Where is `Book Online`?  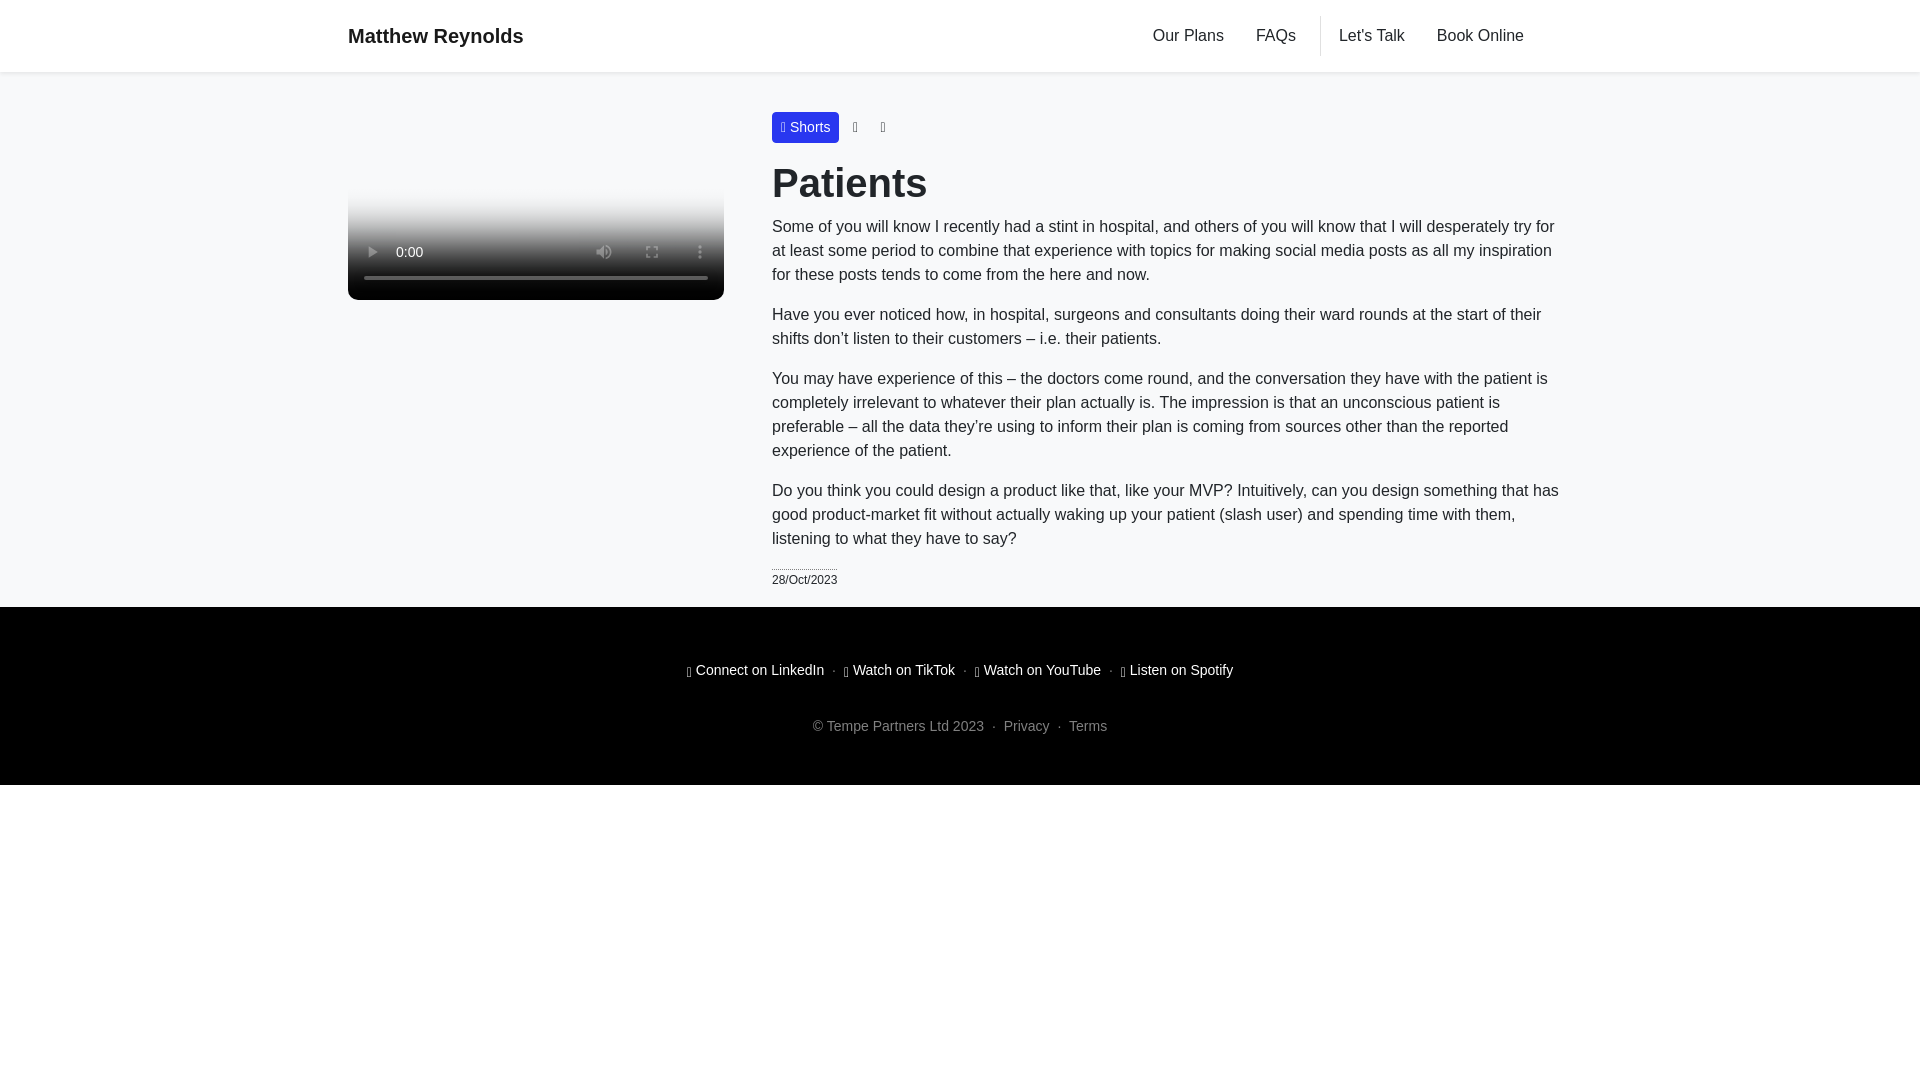
Book Online is located at coordinates (1480, 36).